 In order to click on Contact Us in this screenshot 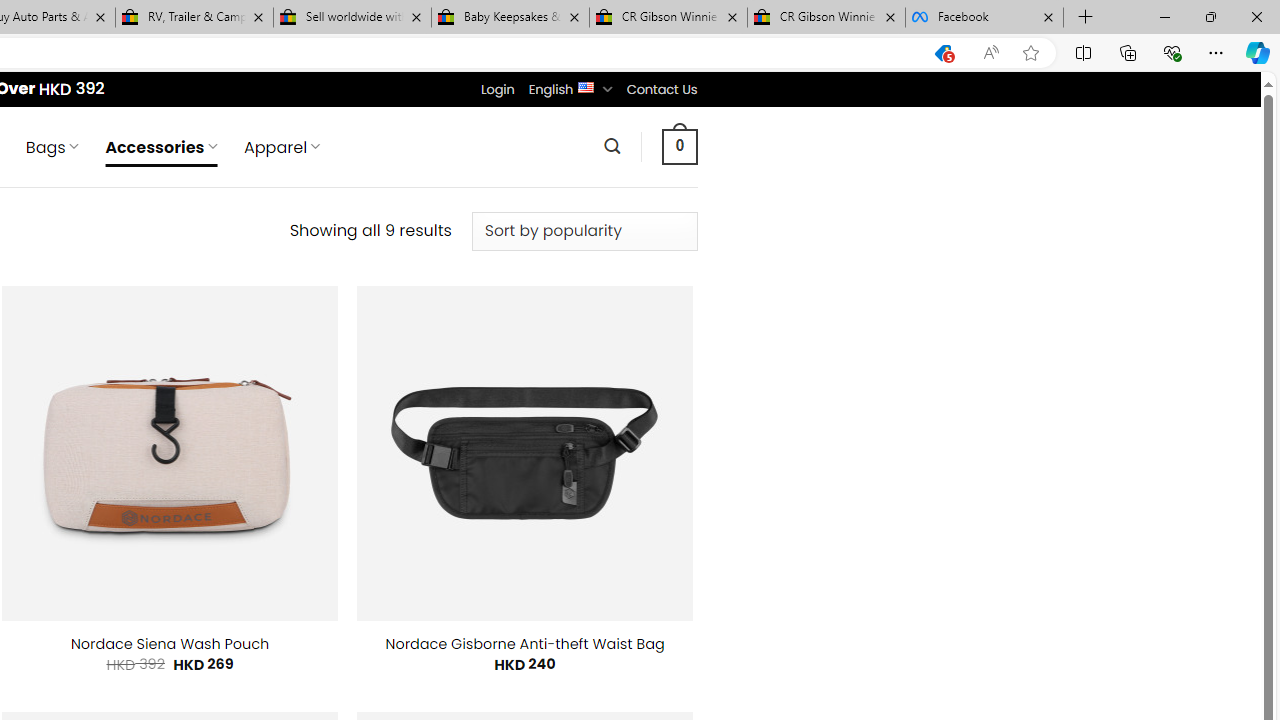, I will do `click(661, 89)`.